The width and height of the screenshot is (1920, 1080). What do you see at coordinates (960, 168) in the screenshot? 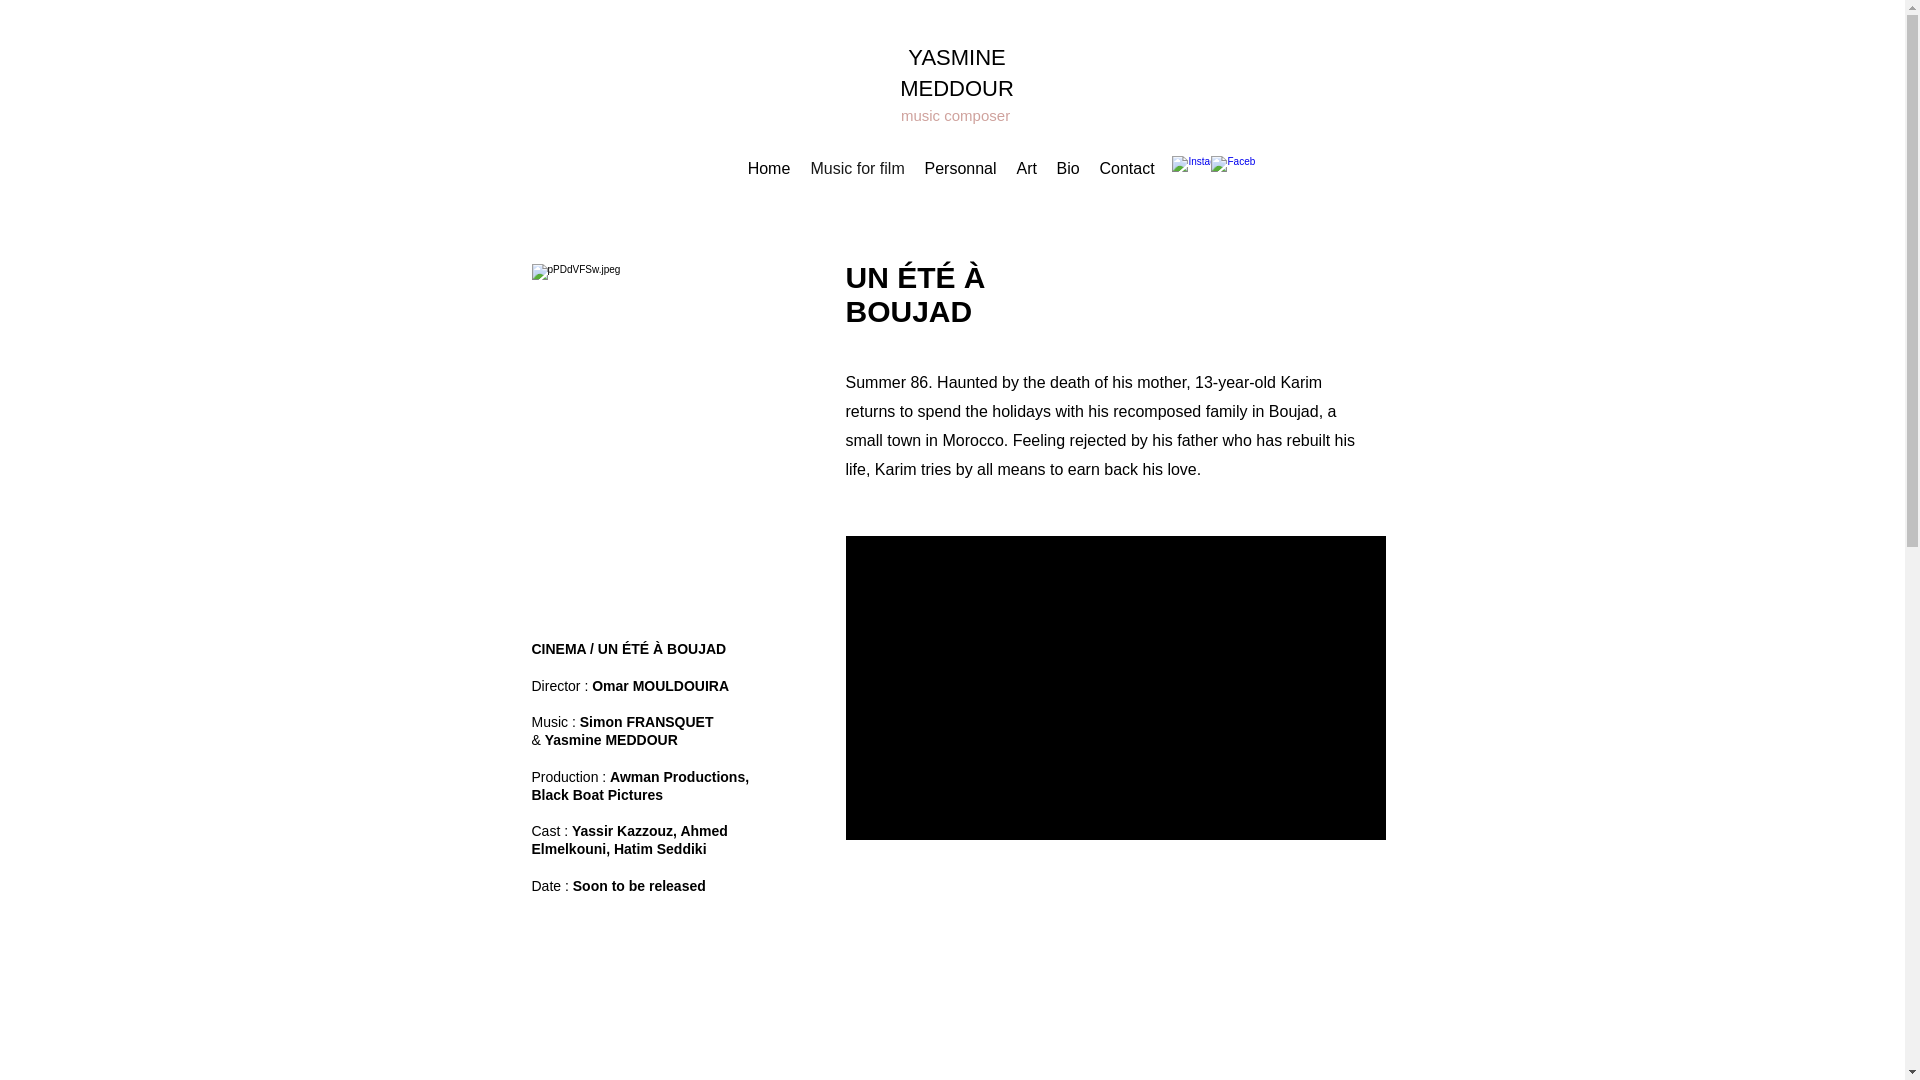
I see `Personnal` at bounding box center [960, 168].